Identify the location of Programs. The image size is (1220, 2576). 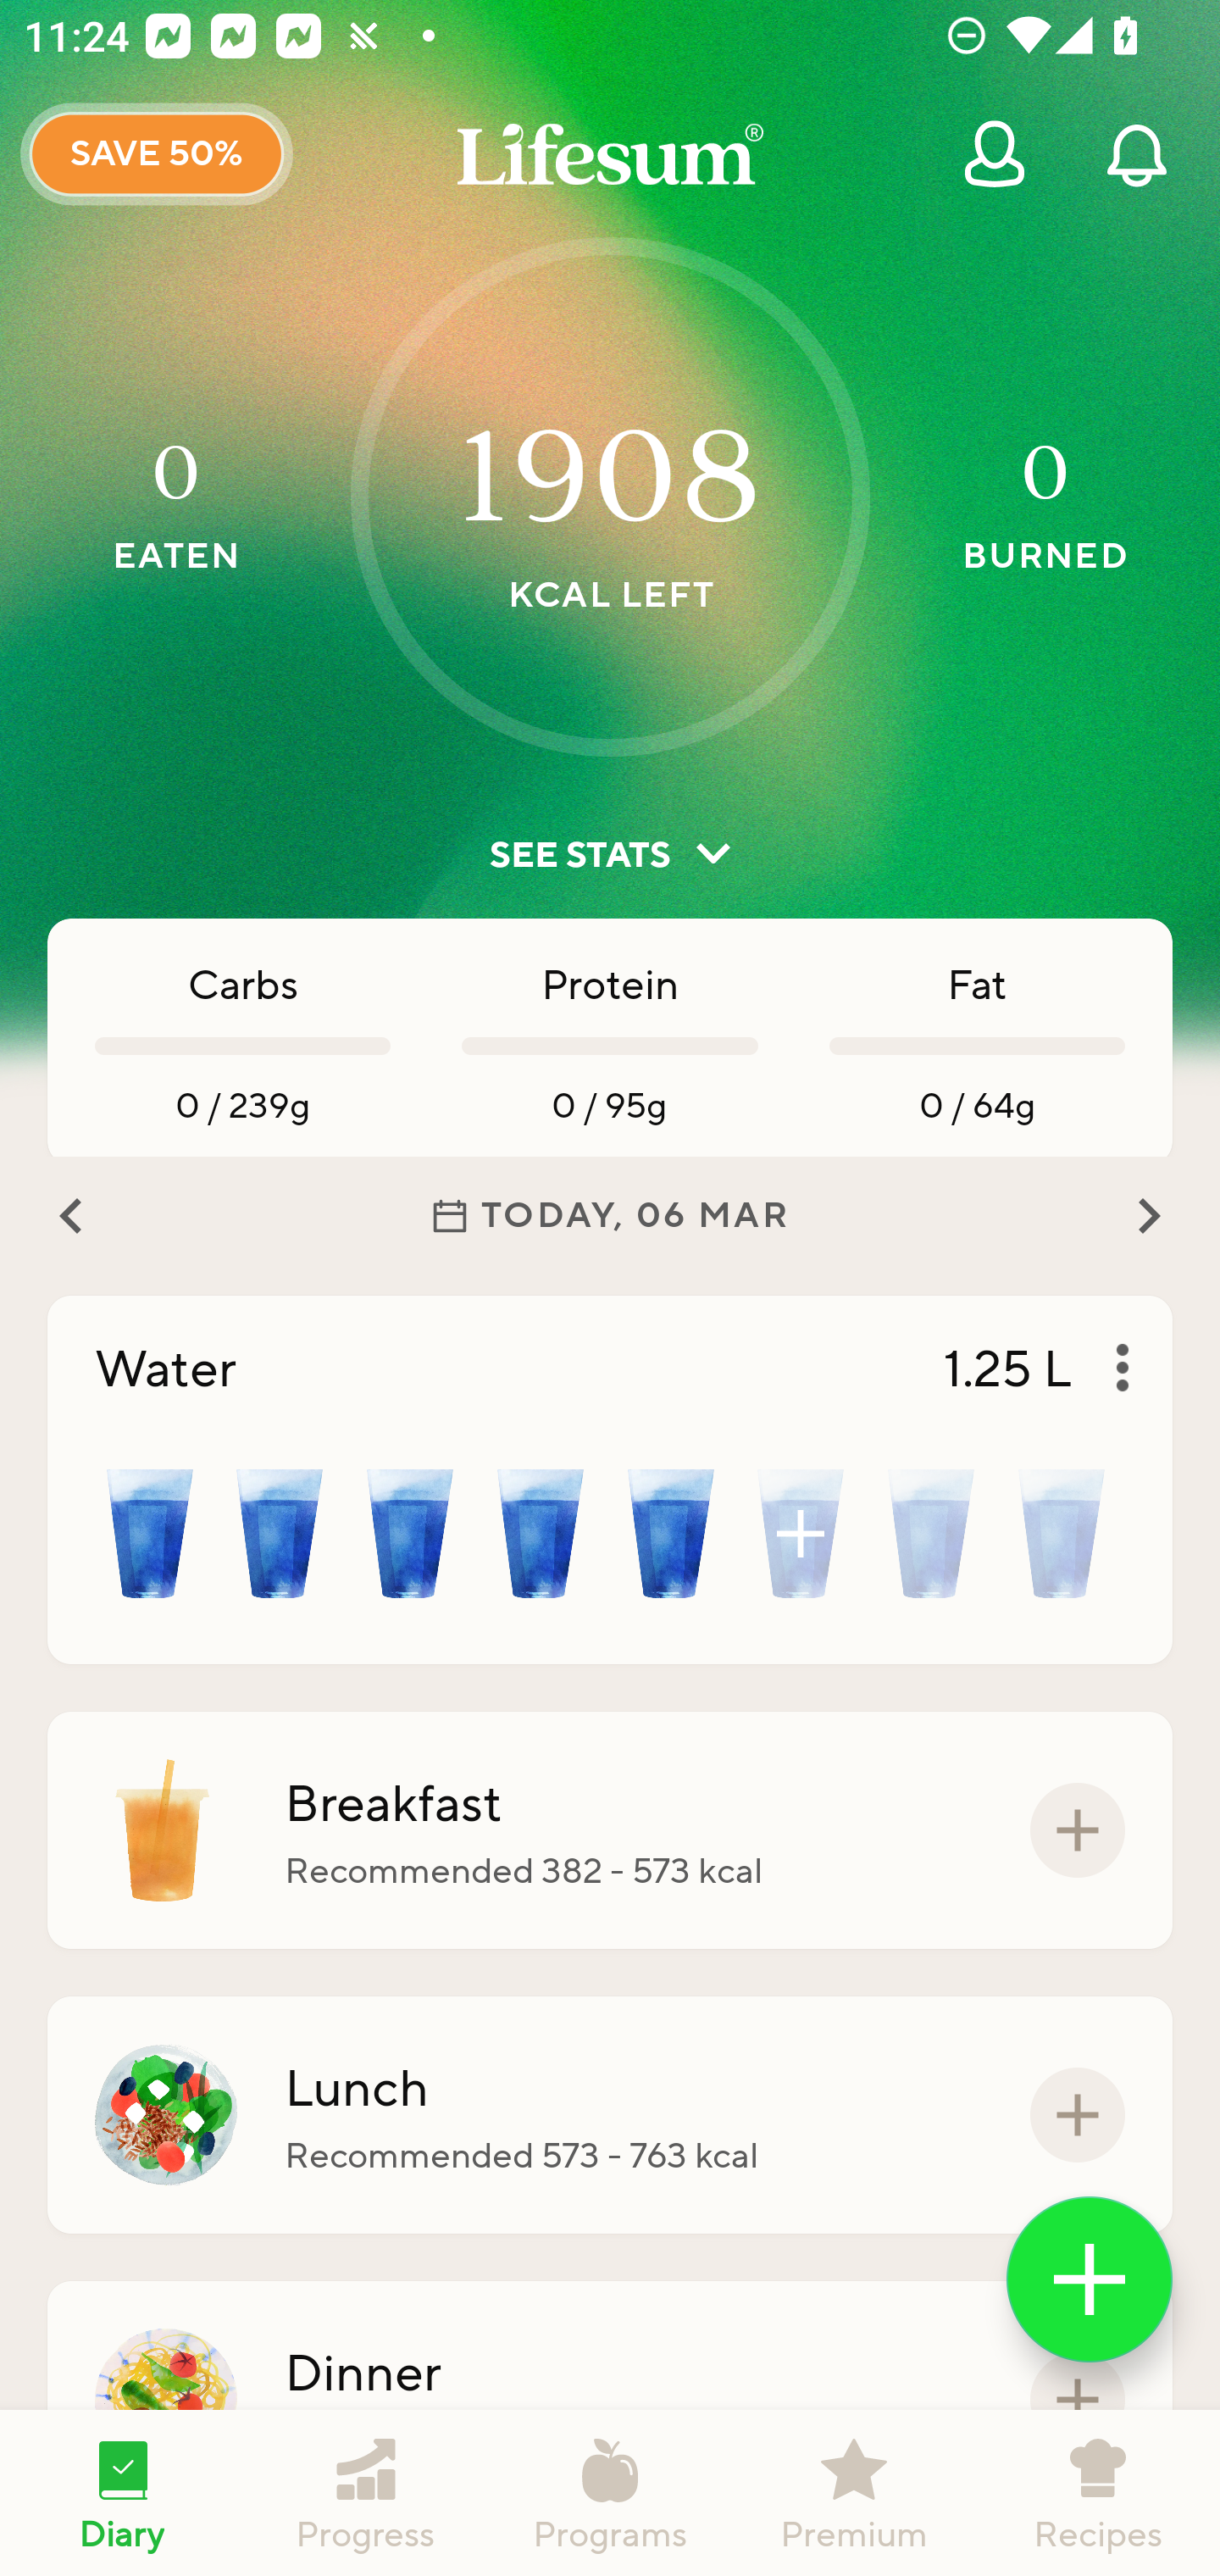
(610, 2493).